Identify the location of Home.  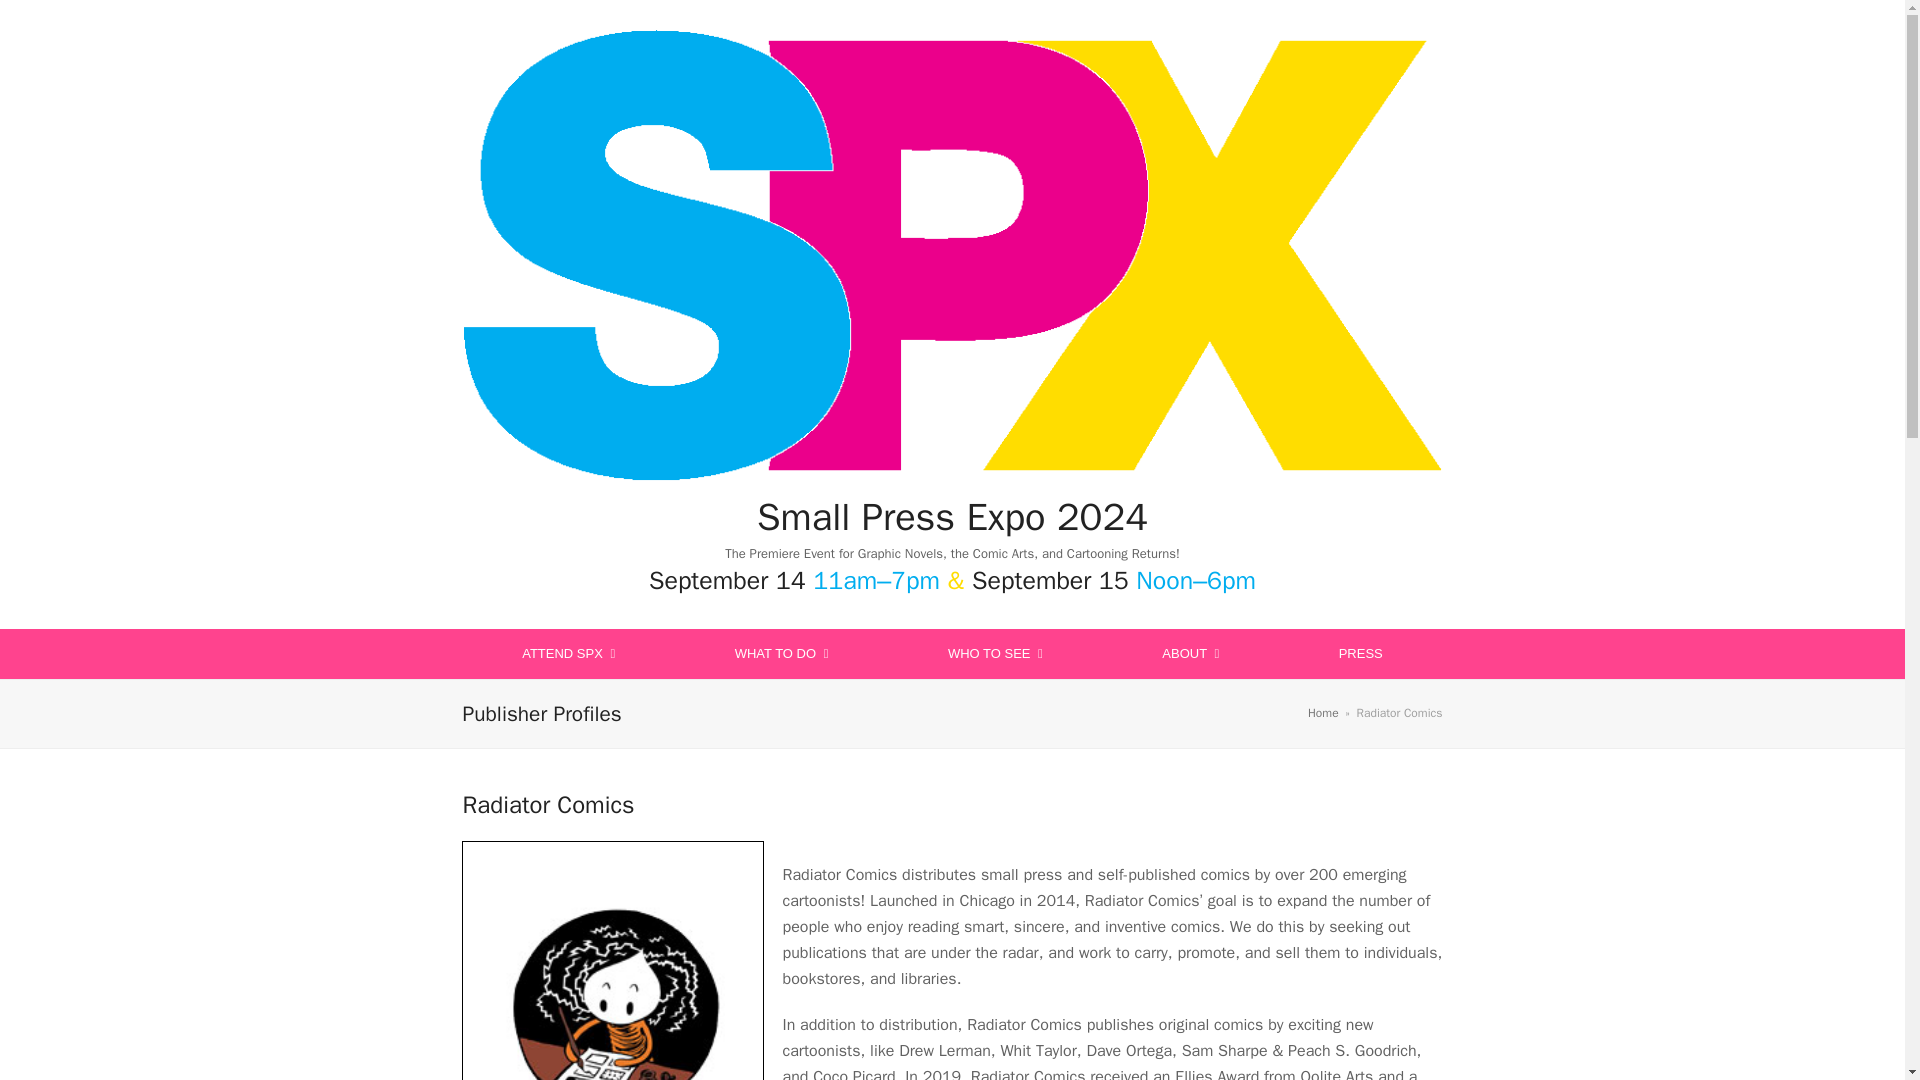
(1322, 713).